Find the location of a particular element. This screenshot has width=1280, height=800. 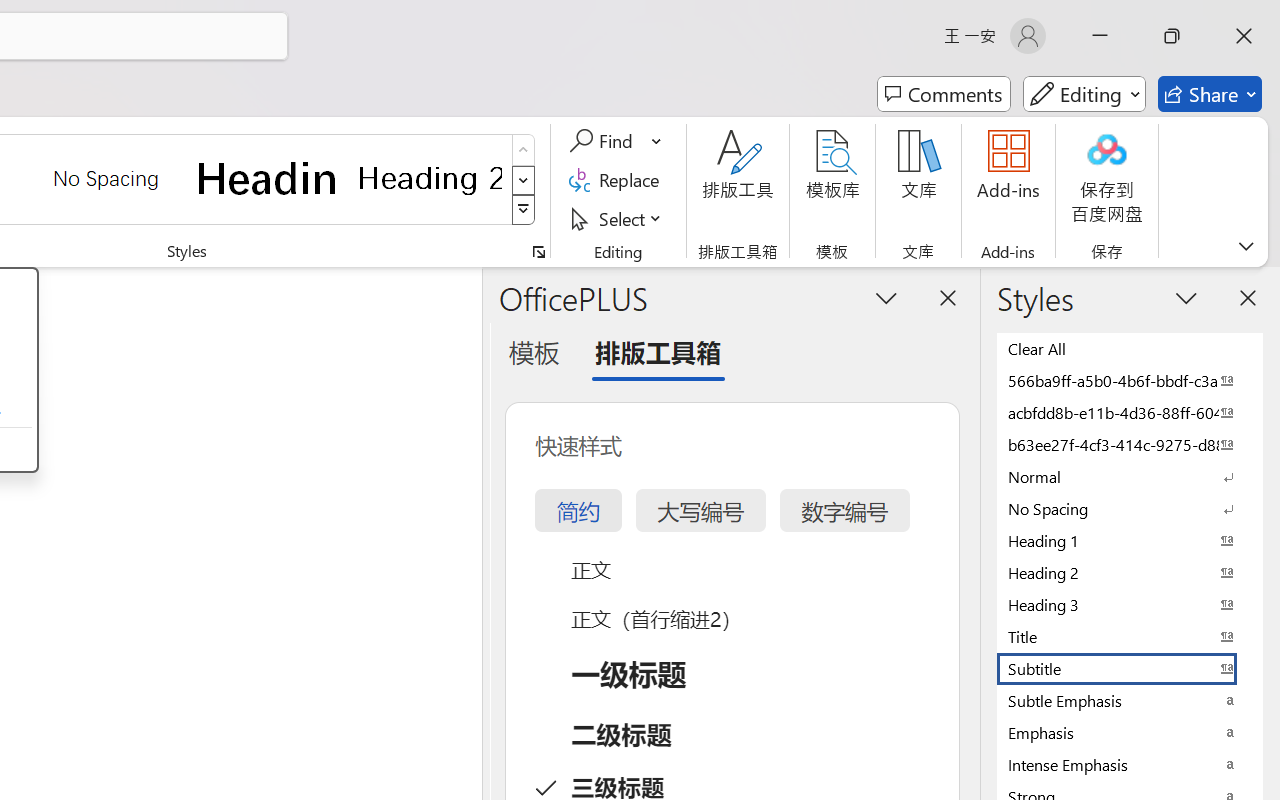

Match Whole Word (Alt+W) is located at coordinates (921, 120).